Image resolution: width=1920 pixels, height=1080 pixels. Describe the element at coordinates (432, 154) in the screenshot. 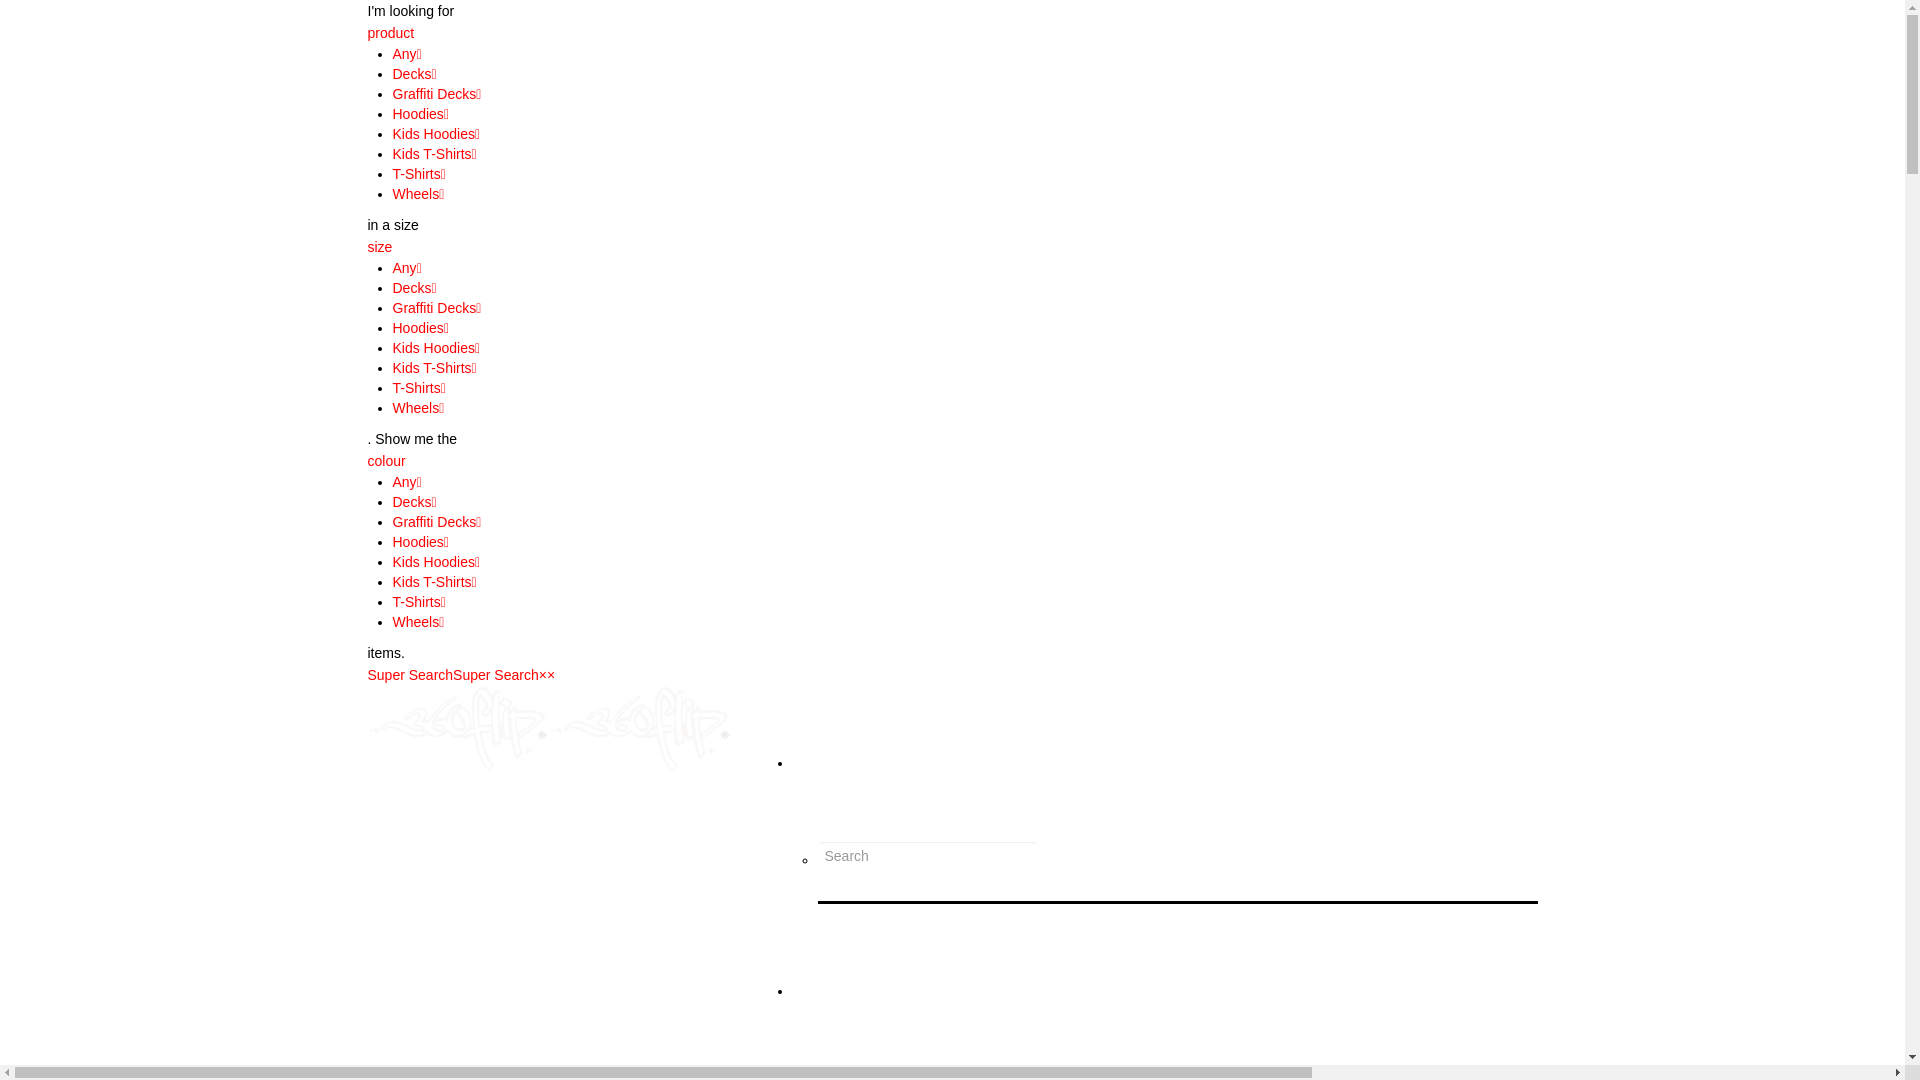

I see `Kids T-Shirts` at that location.